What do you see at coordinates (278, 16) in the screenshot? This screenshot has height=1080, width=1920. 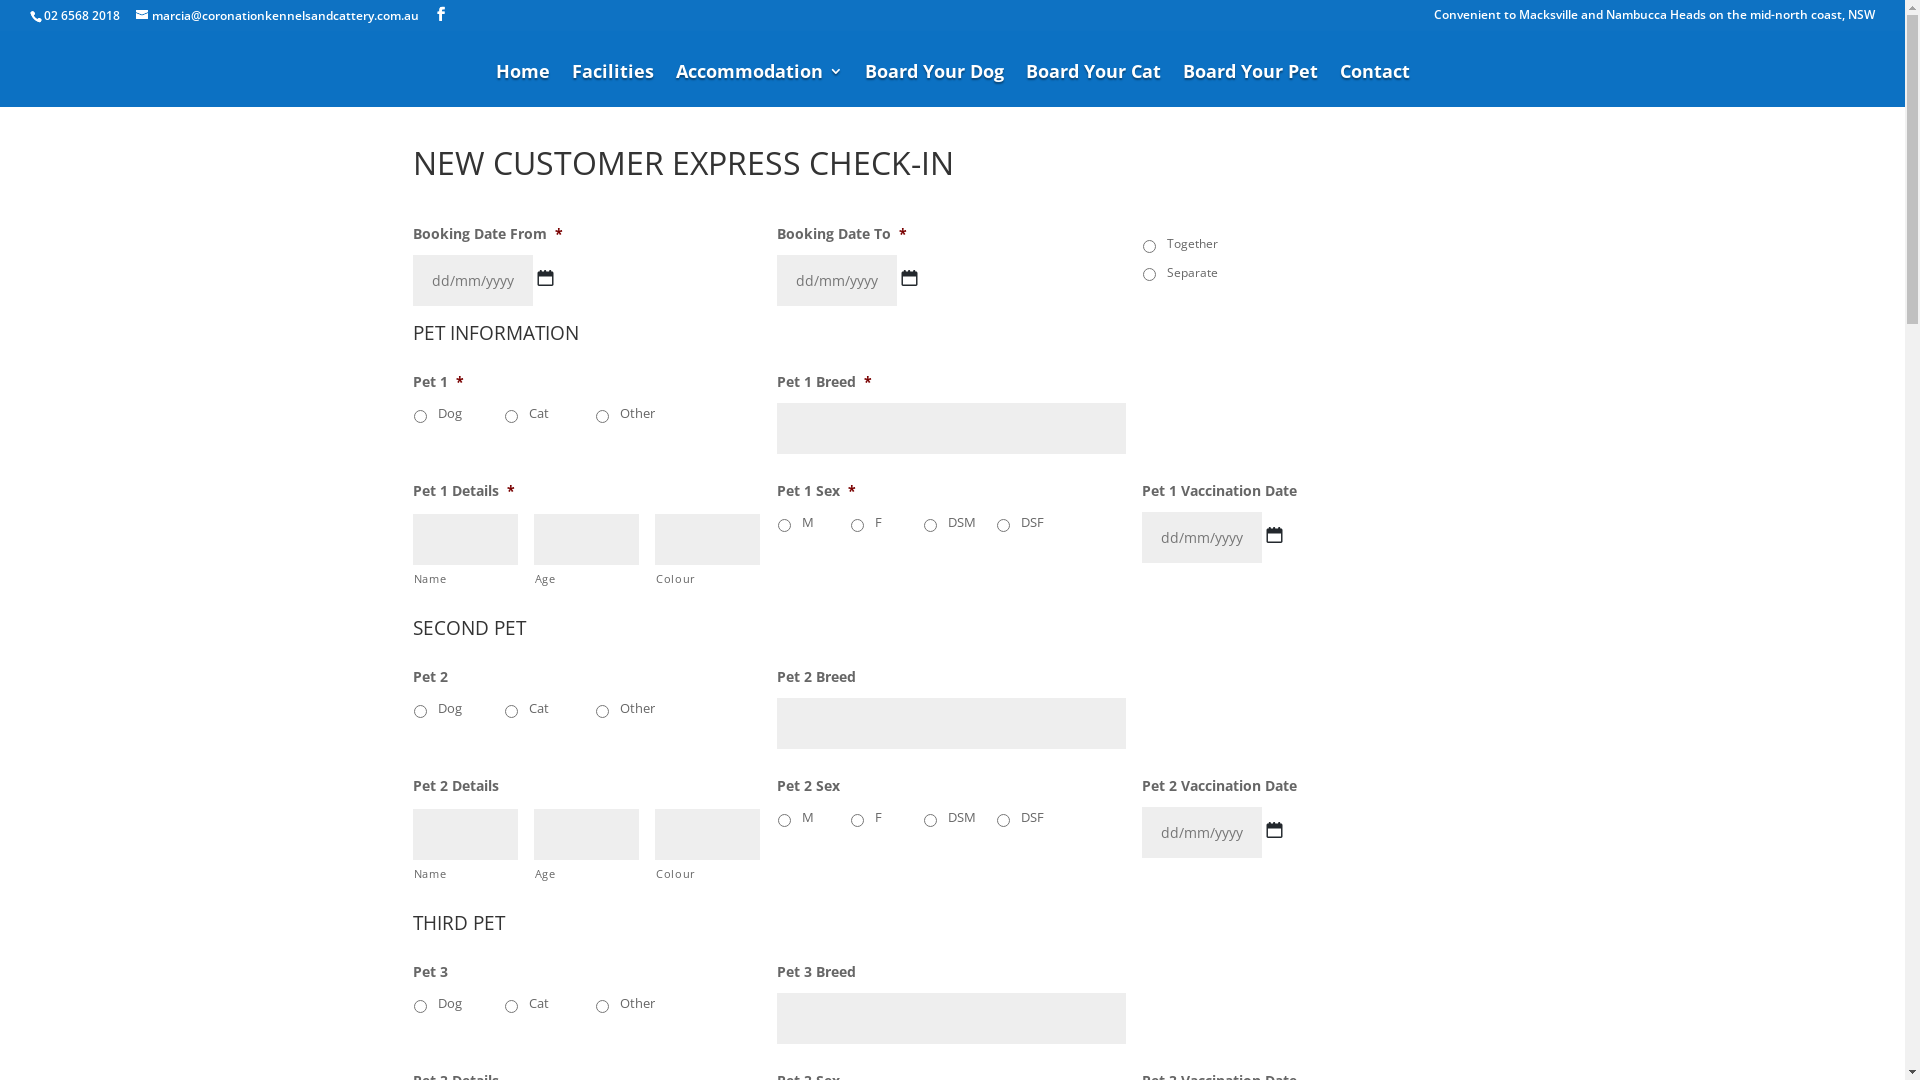 I see `marcia@coronationkennelsandcattery.com.au` at bounding box center [278, 16].